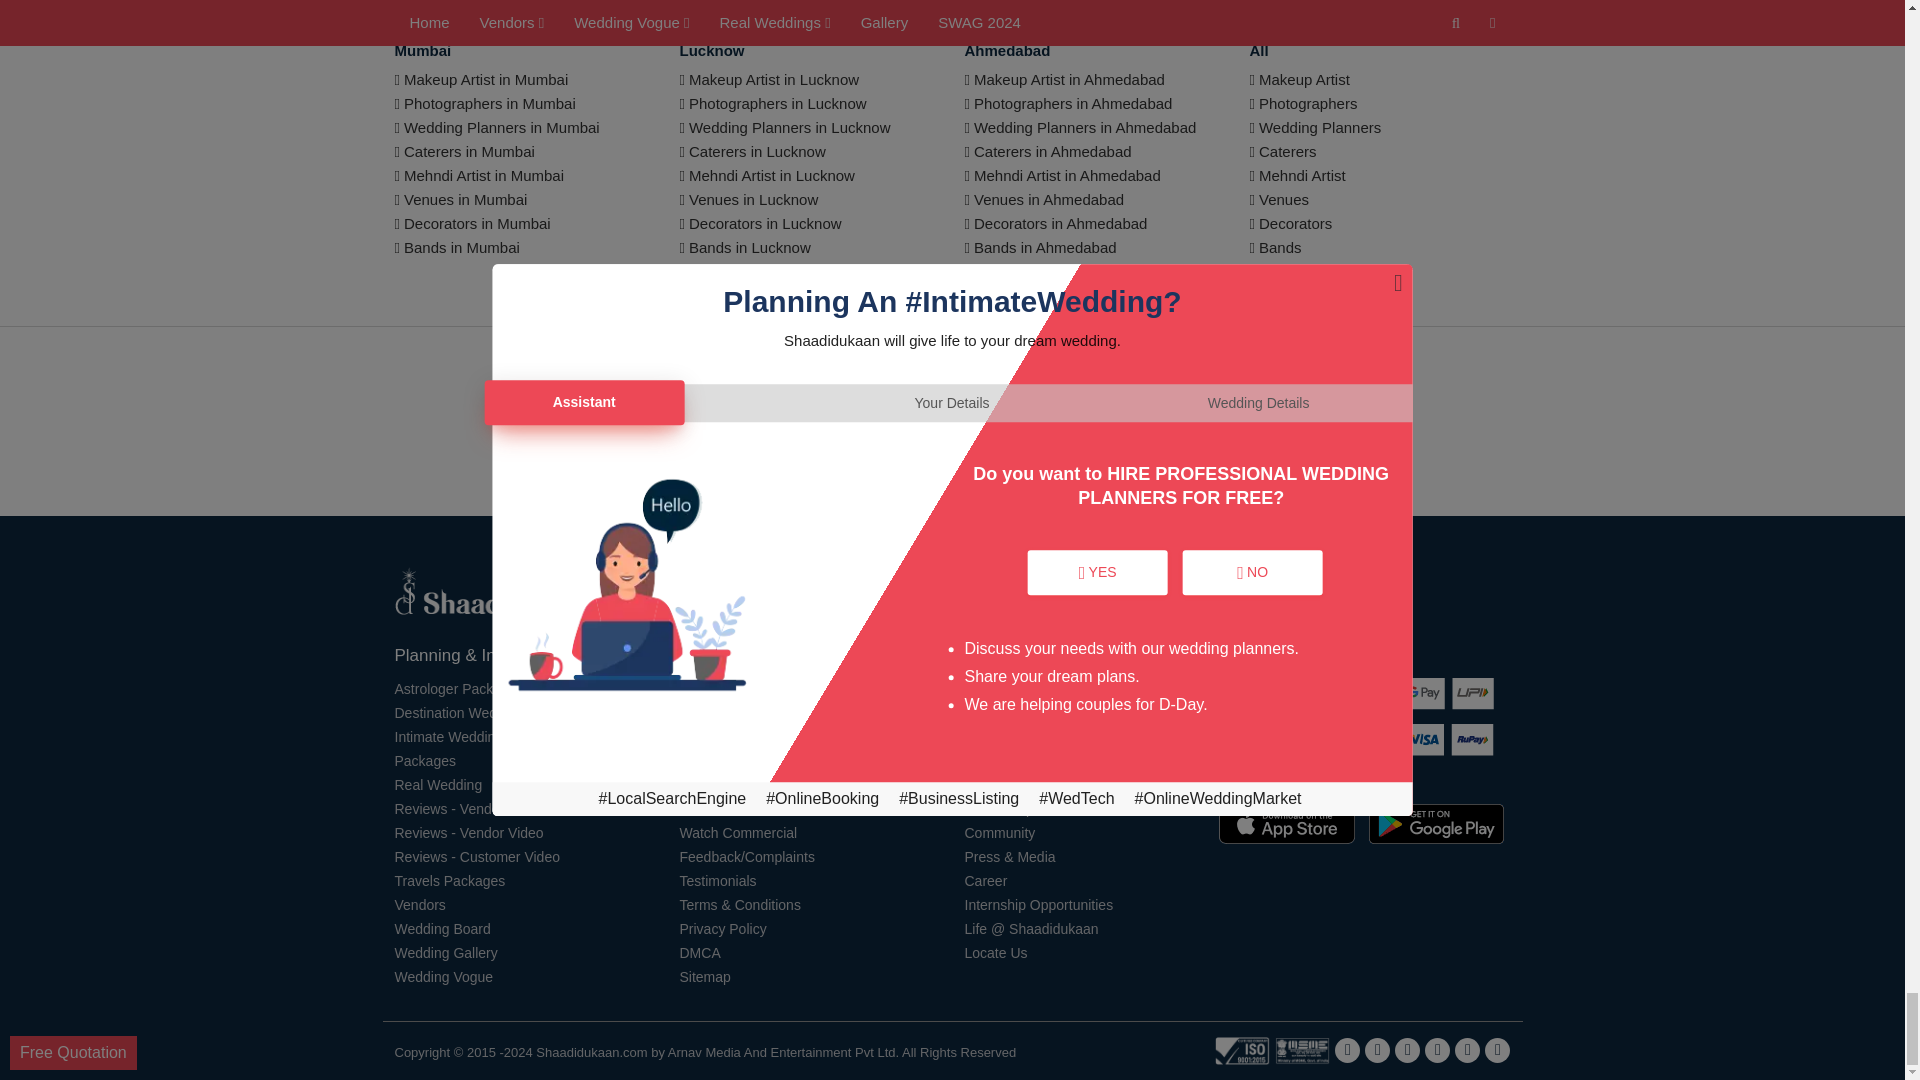 The image size is (1920, 1080). I want to click on Vendor Reviews, so click(468, 833).